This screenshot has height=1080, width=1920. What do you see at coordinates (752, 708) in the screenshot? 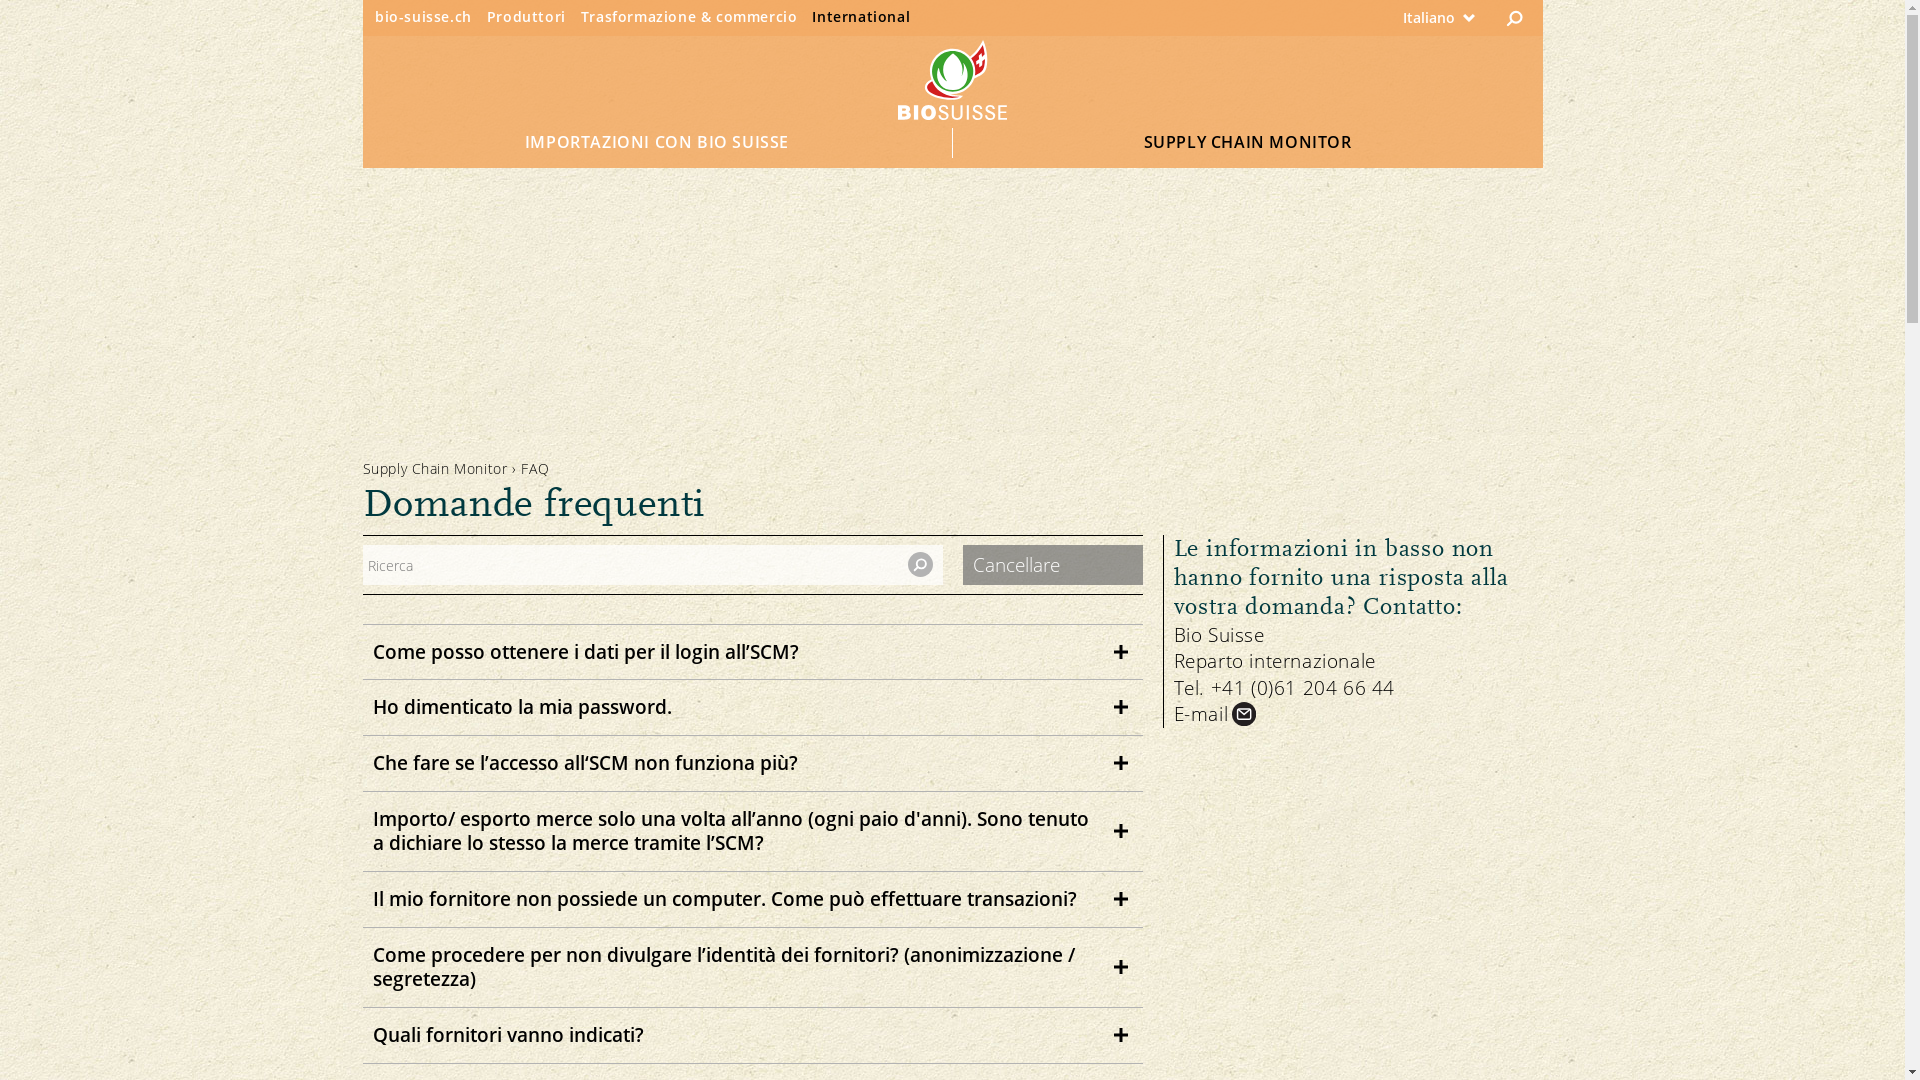
I see `Ho dimenticato la mia password.` at bounding box center [752, 708].